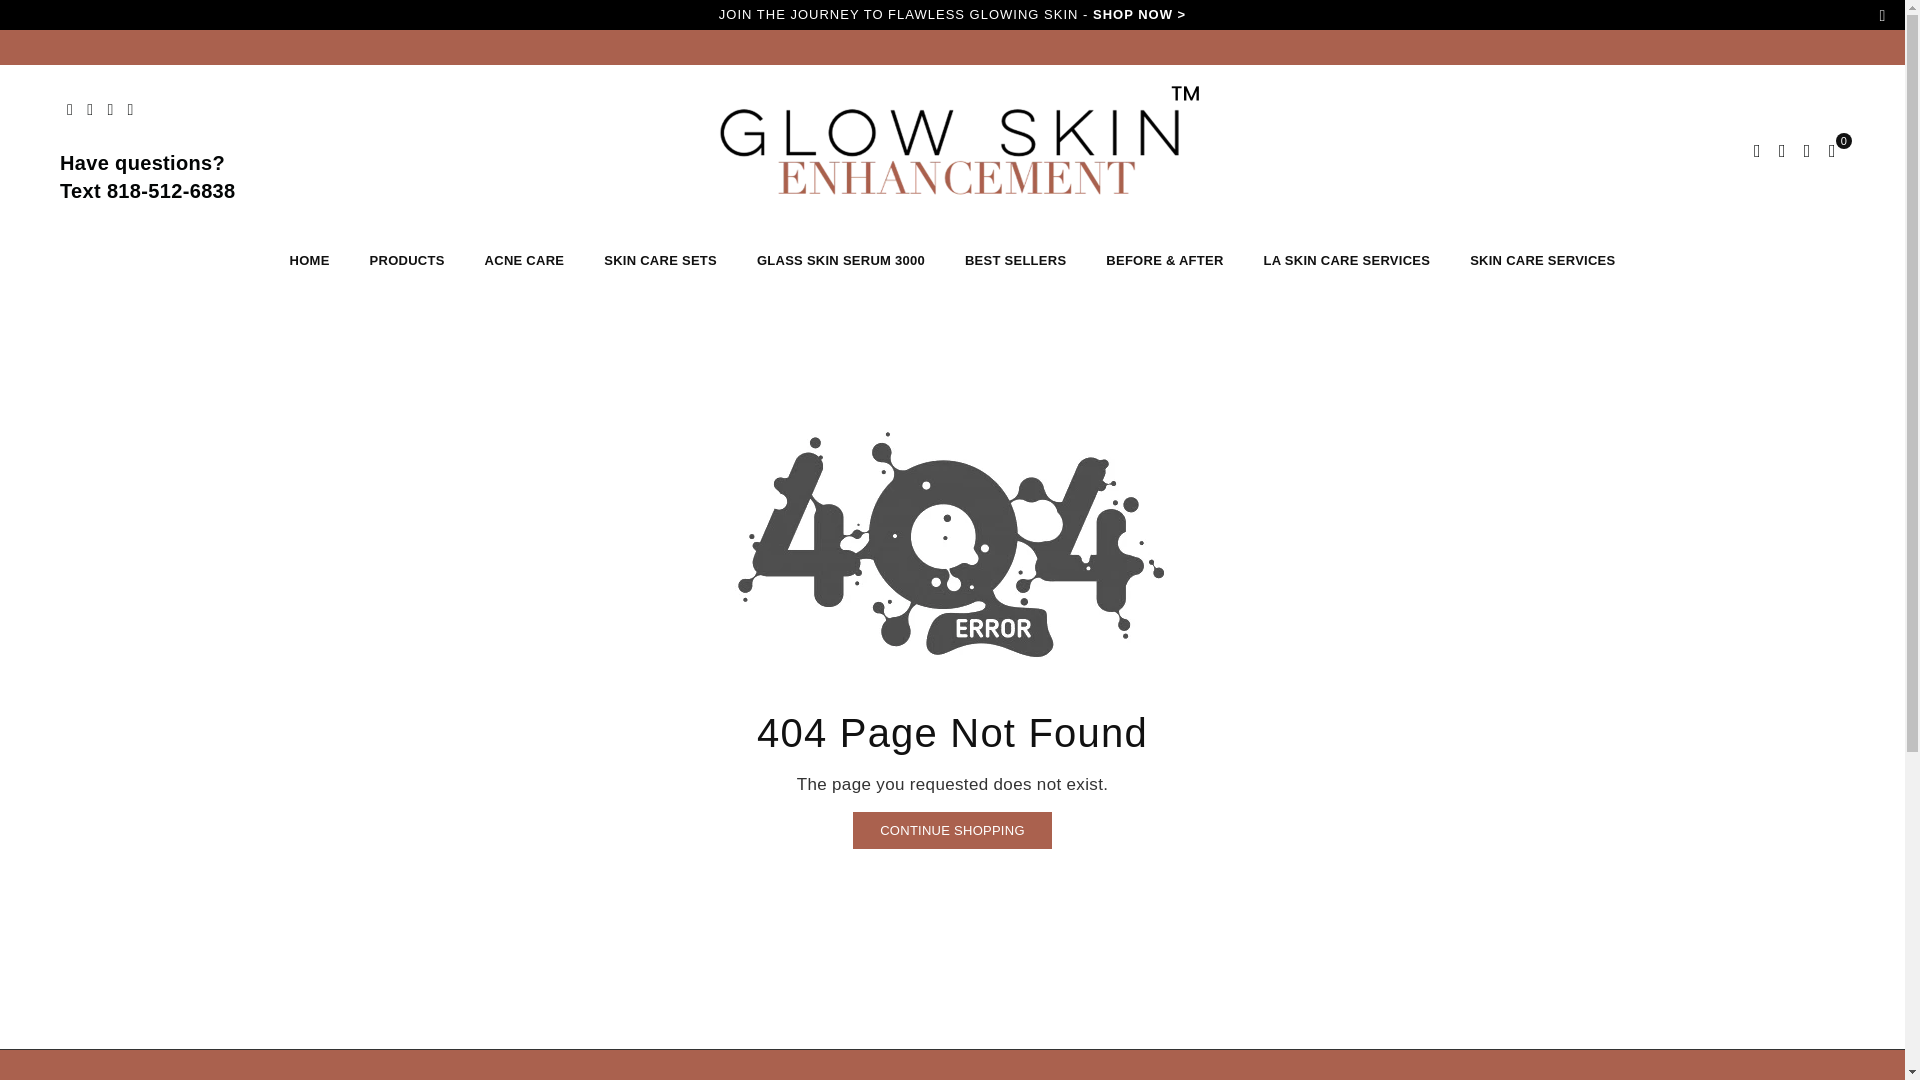 The width and height of the screenshot is (1920, 1080). Describe the element at coordinates (310, 260) in the screenshot. I see `HOME` at that location.